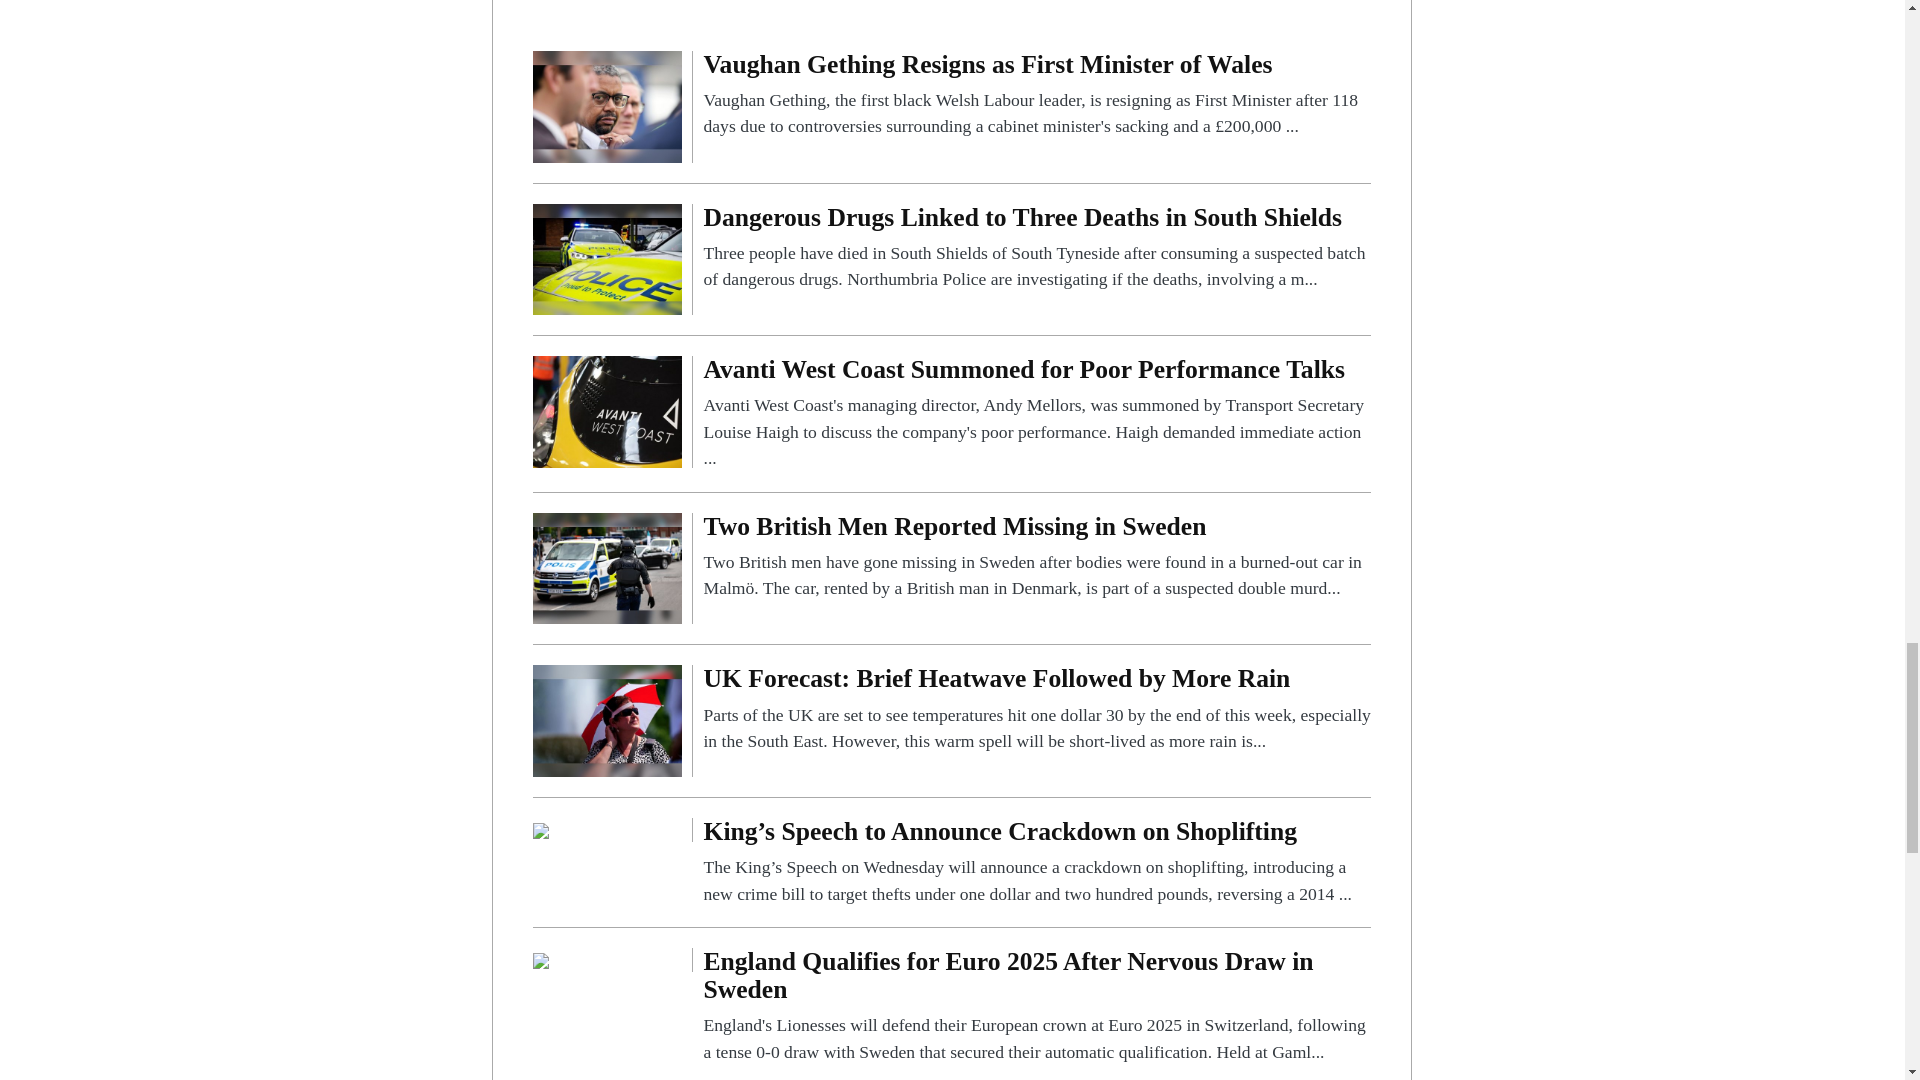  I want to click on Avanti West Coast Summoned for Poor Performance Talks, so click(1036, 413).